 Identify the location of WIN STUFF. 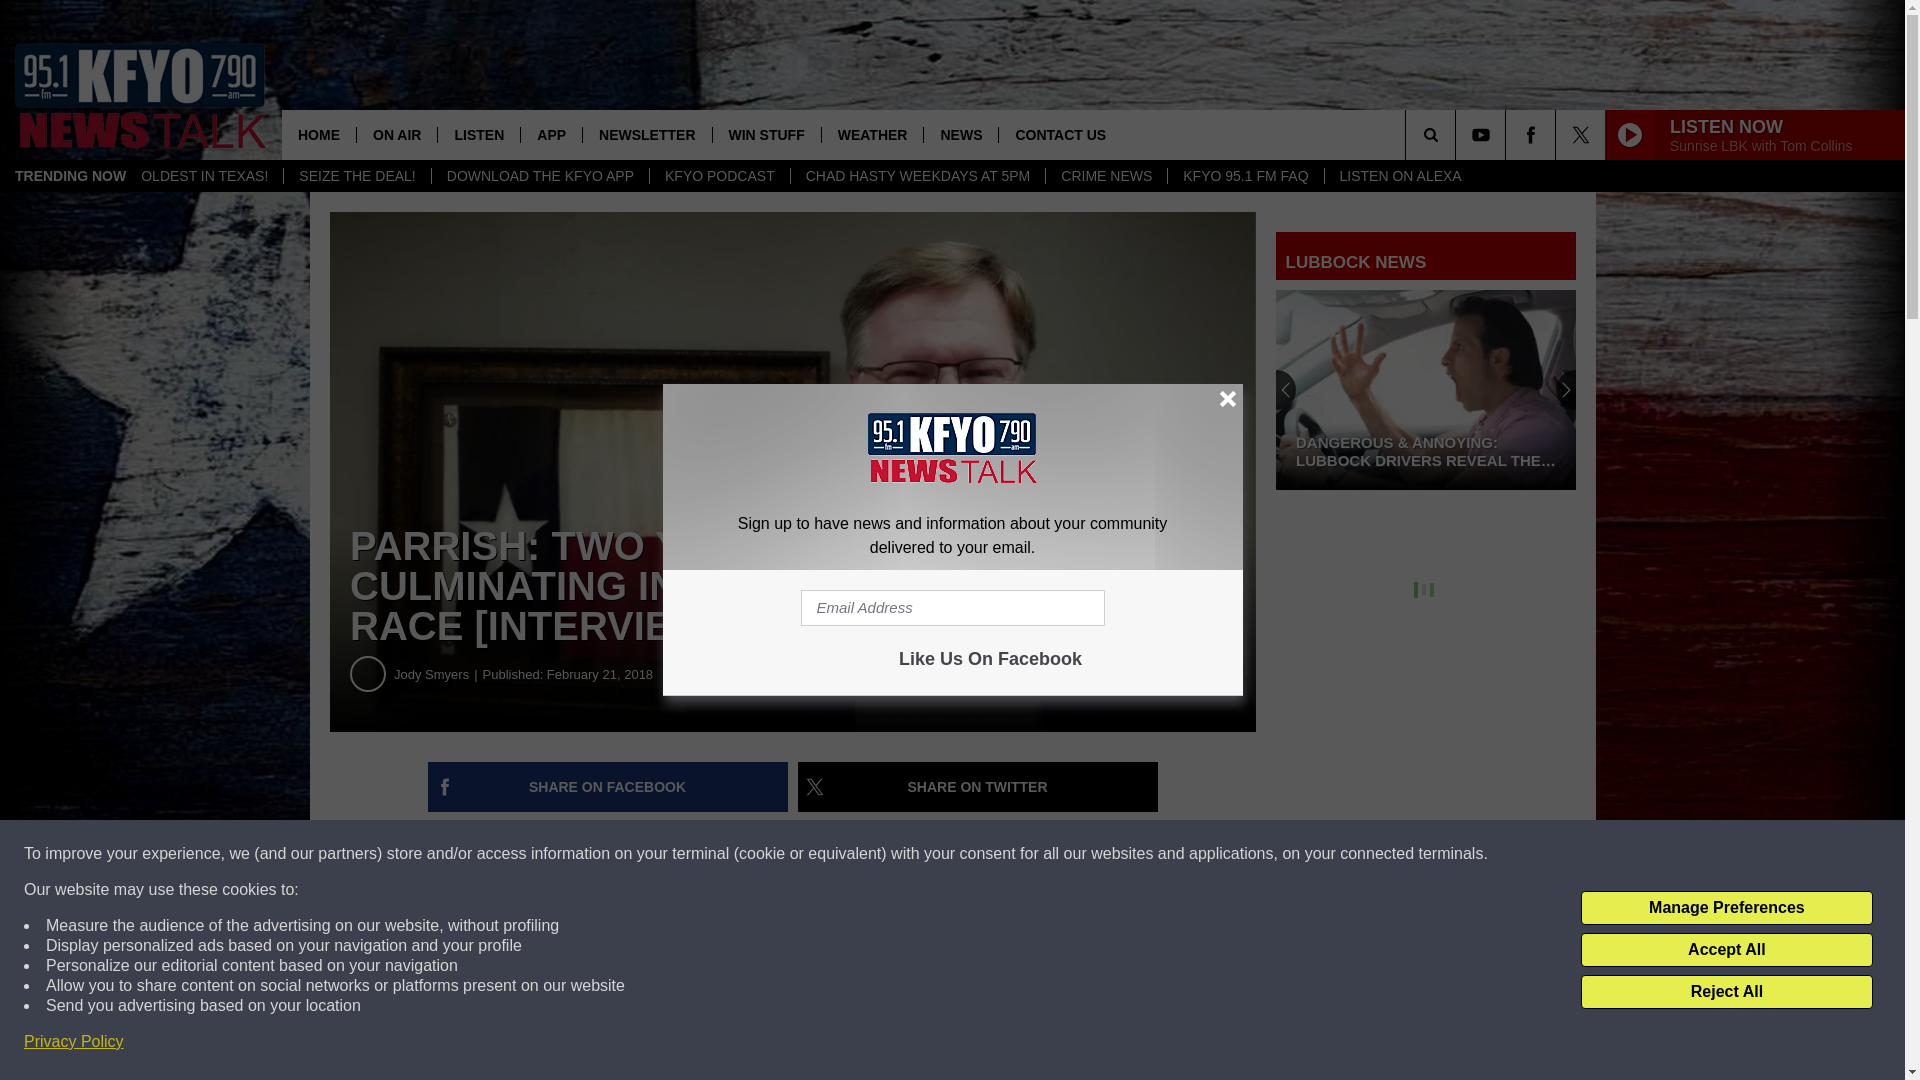
(766, 134).